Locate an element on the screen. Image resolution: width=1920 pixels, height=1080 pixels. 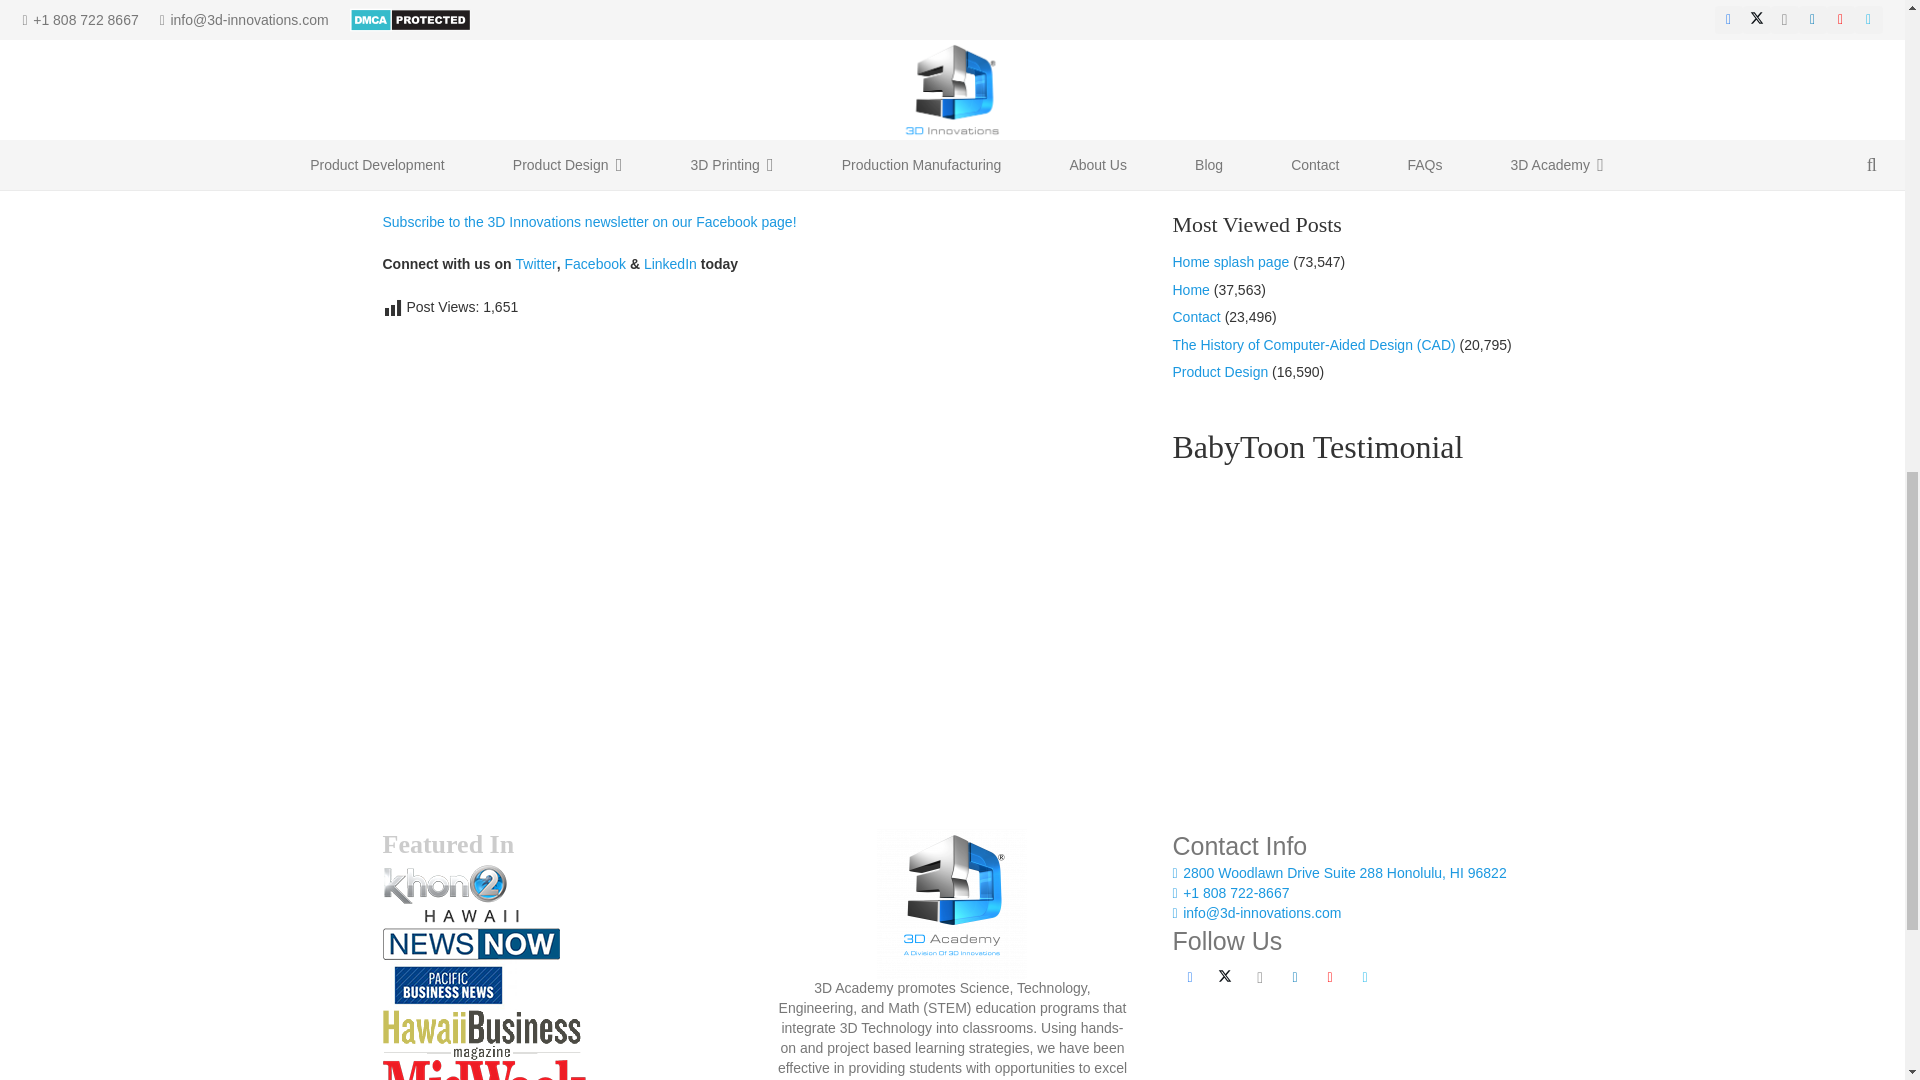
Facebook is located at coordinates (1189, 977).